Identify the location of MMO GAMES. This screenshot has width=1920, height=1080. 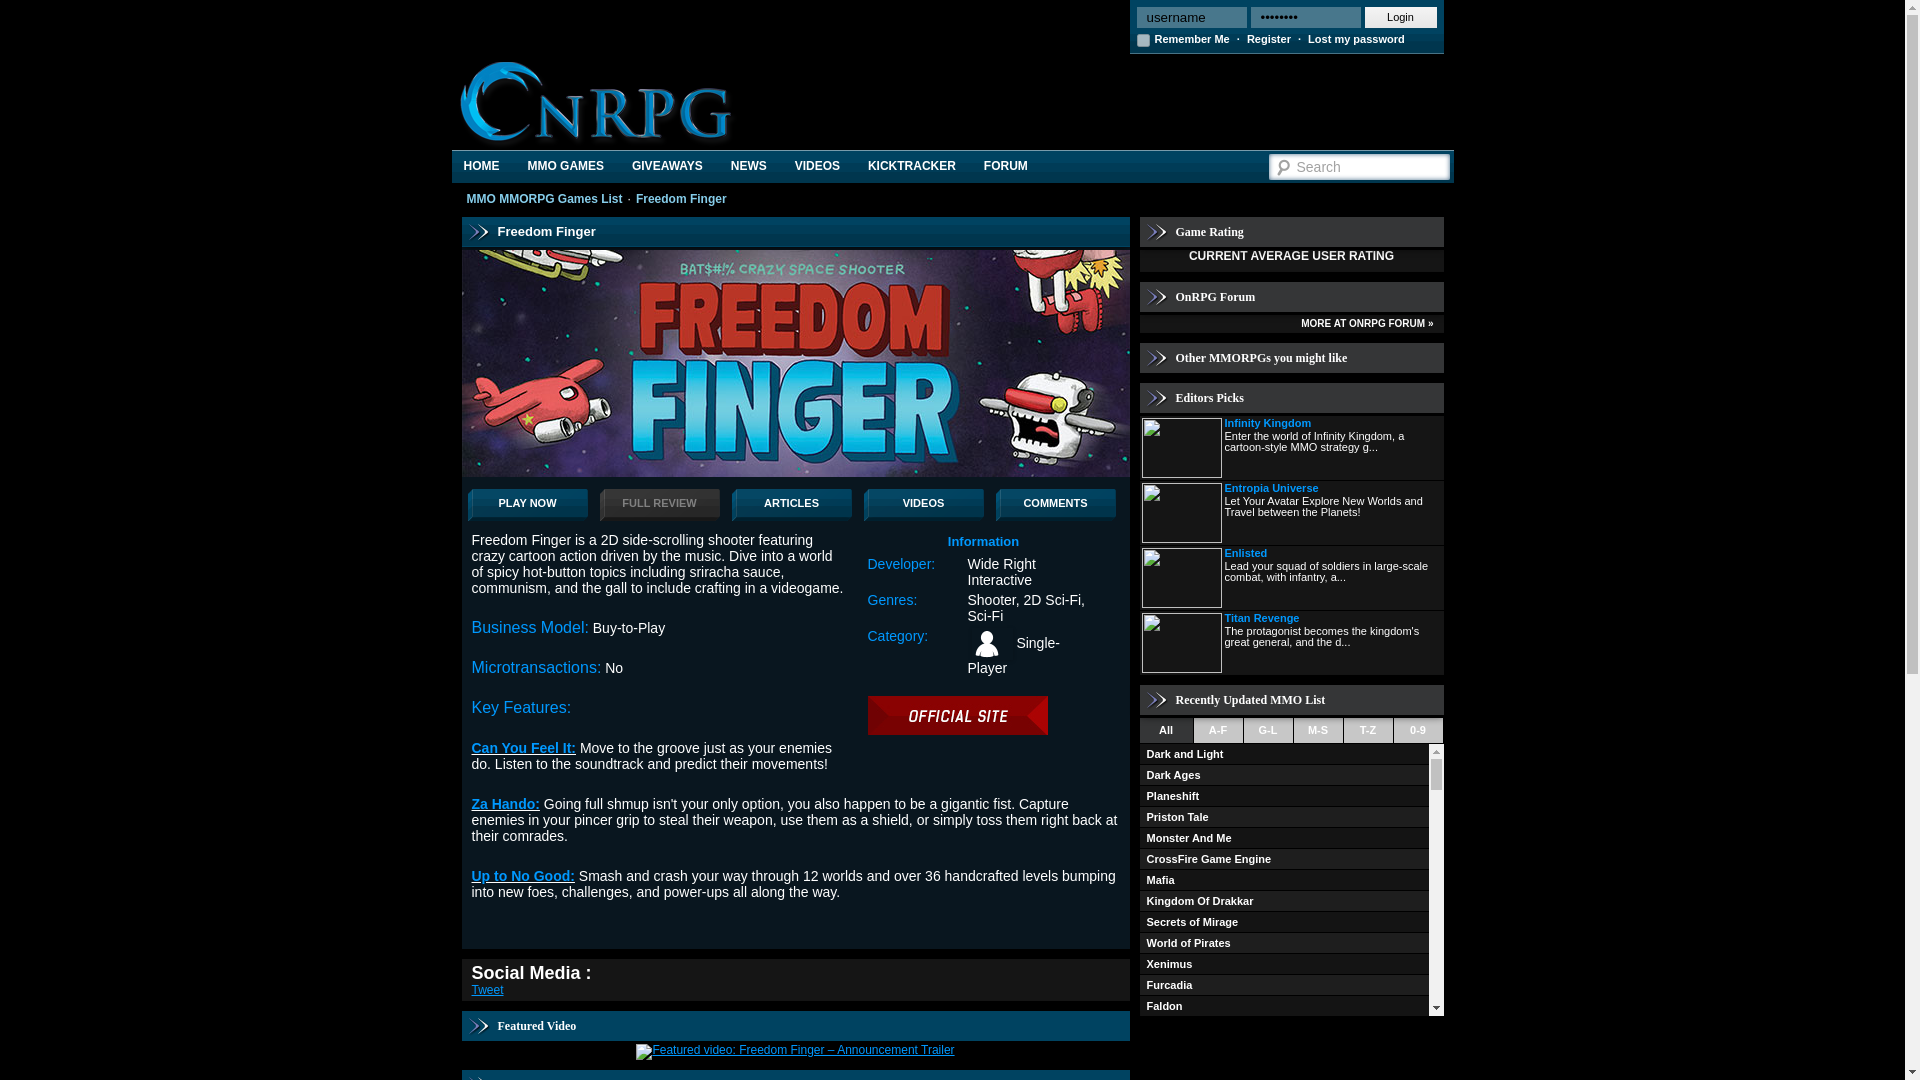
(565, 166).